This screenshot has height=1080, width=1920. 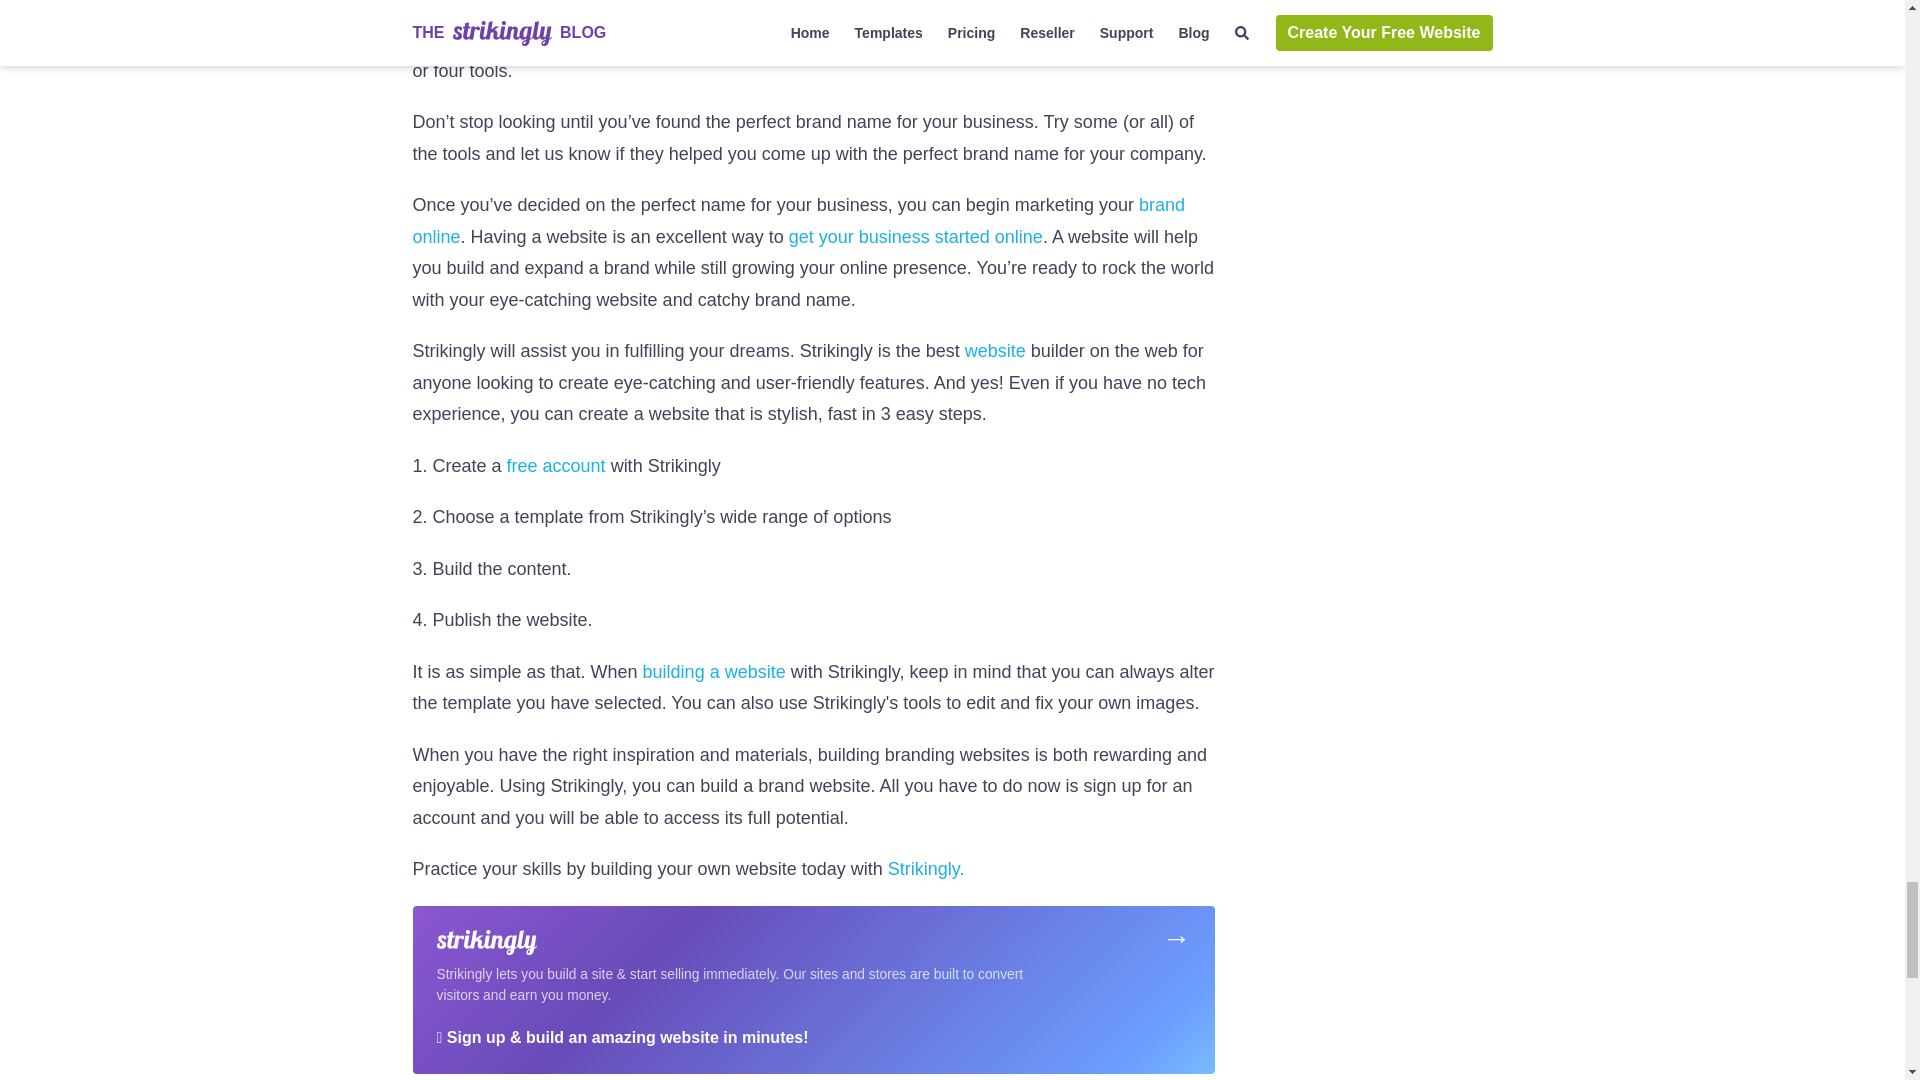 What do you see at coordinates (916, 236) in the screenshot?
I see `get your business started online` at bounding box center [916, 236].